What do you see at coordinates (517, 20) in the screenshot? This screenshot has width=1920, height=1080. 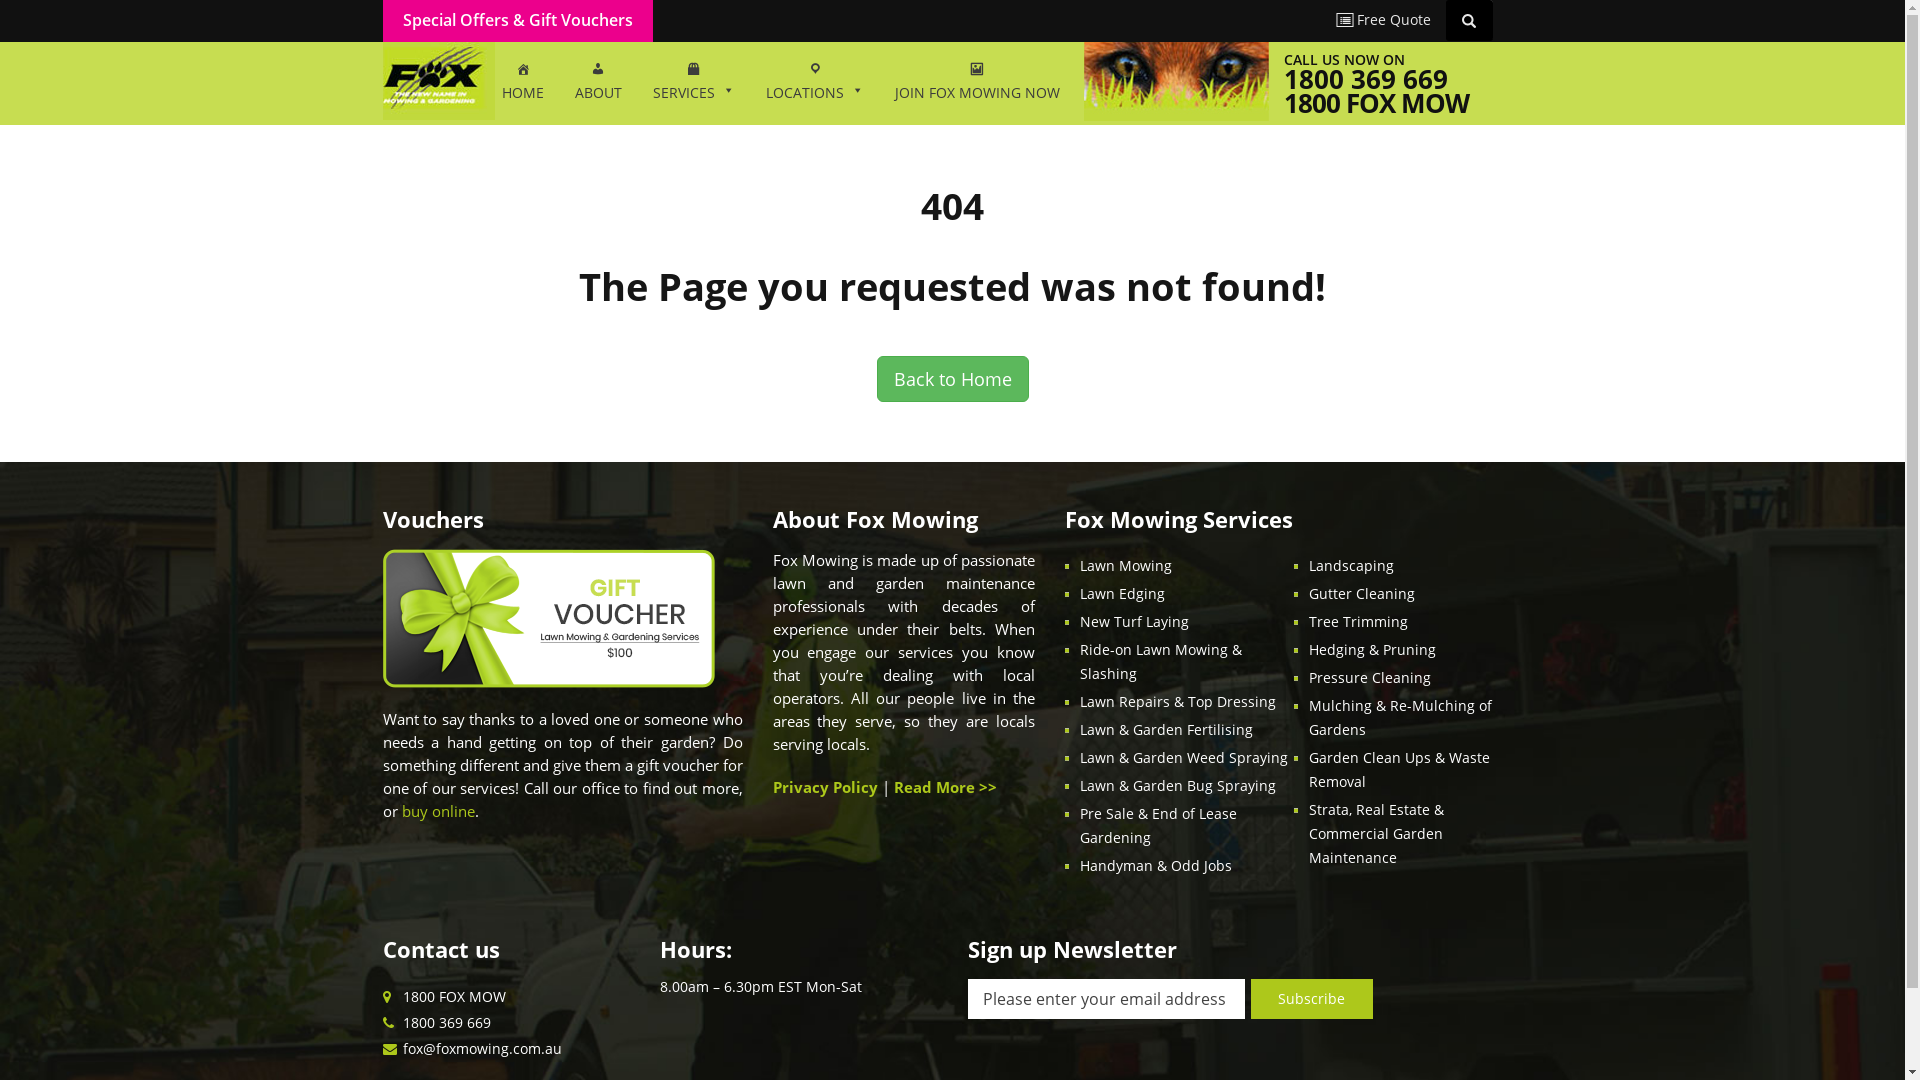 I see `Special Offers & Gift Vouchers` at bounding box center [517, 20].